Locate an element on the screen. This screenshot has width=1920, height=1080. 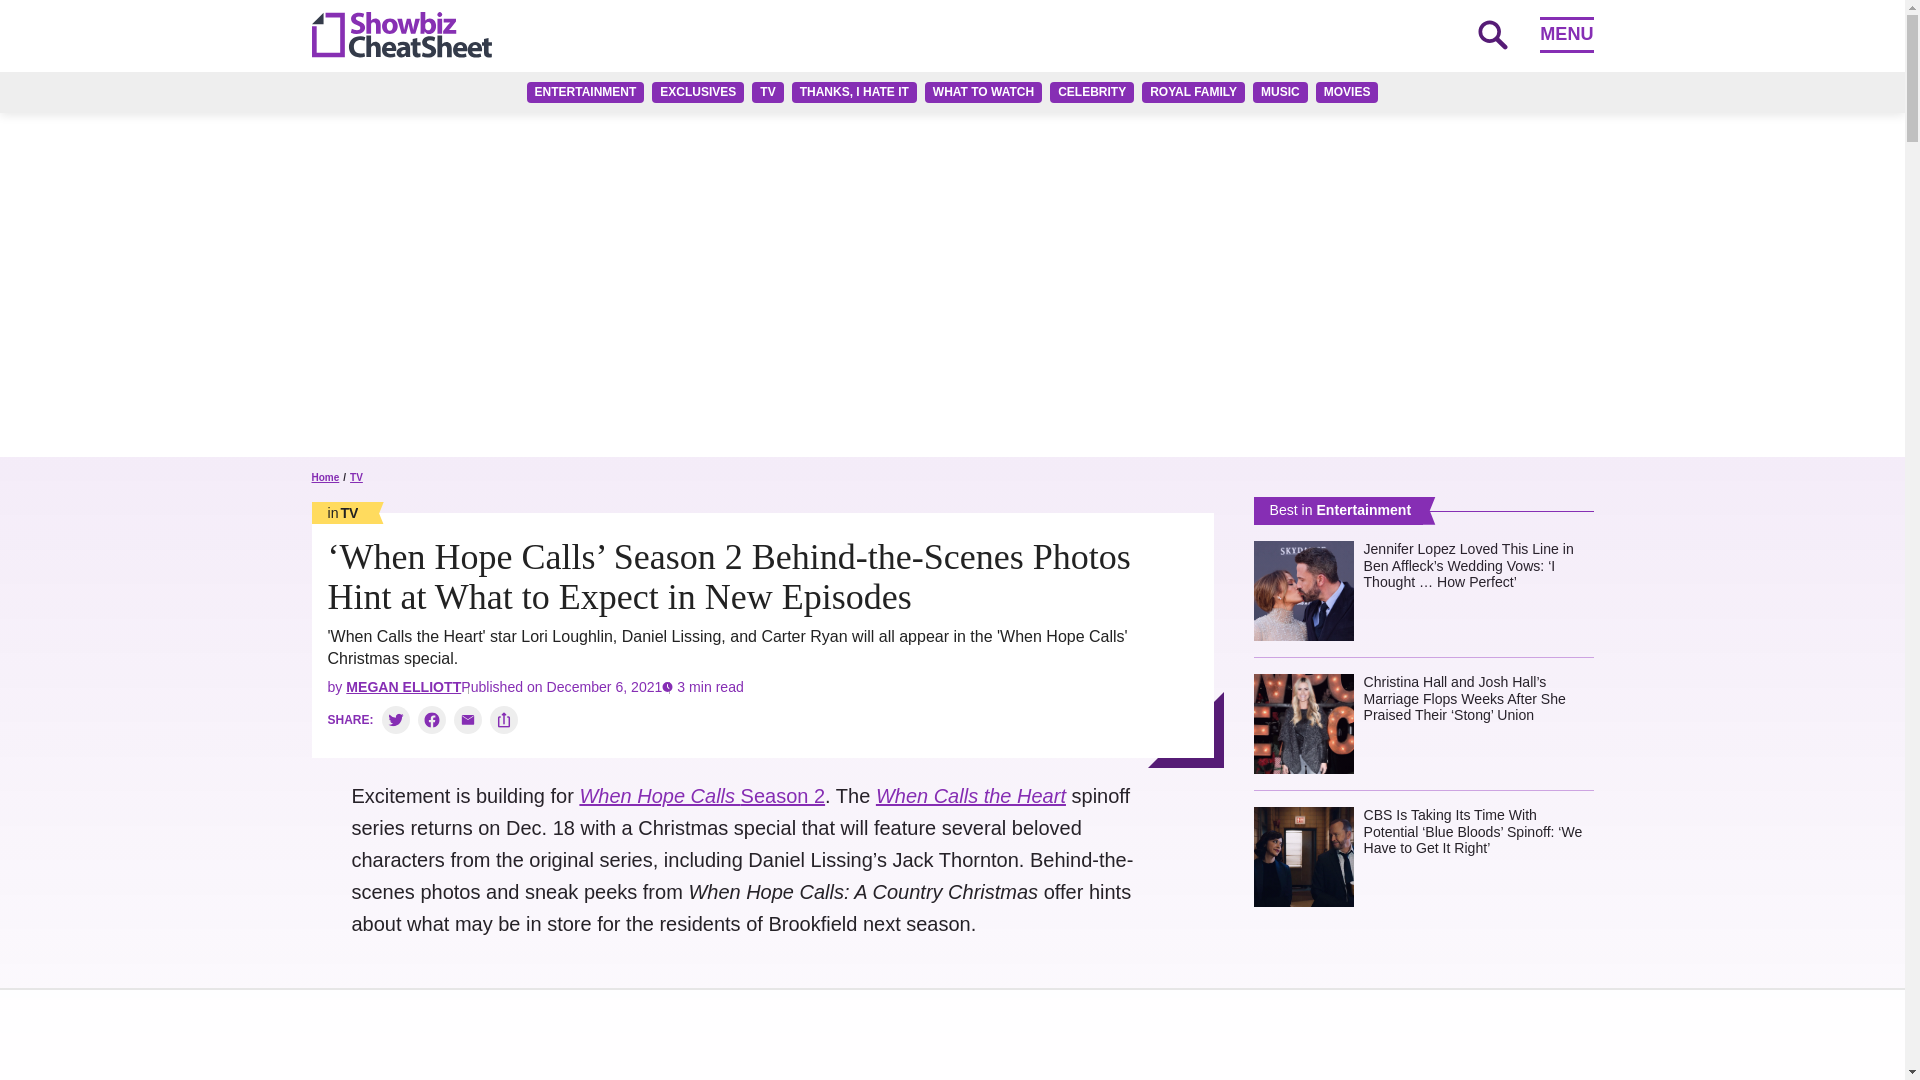
When Hope Calls Season 2 is located at coordinates (702, 796).